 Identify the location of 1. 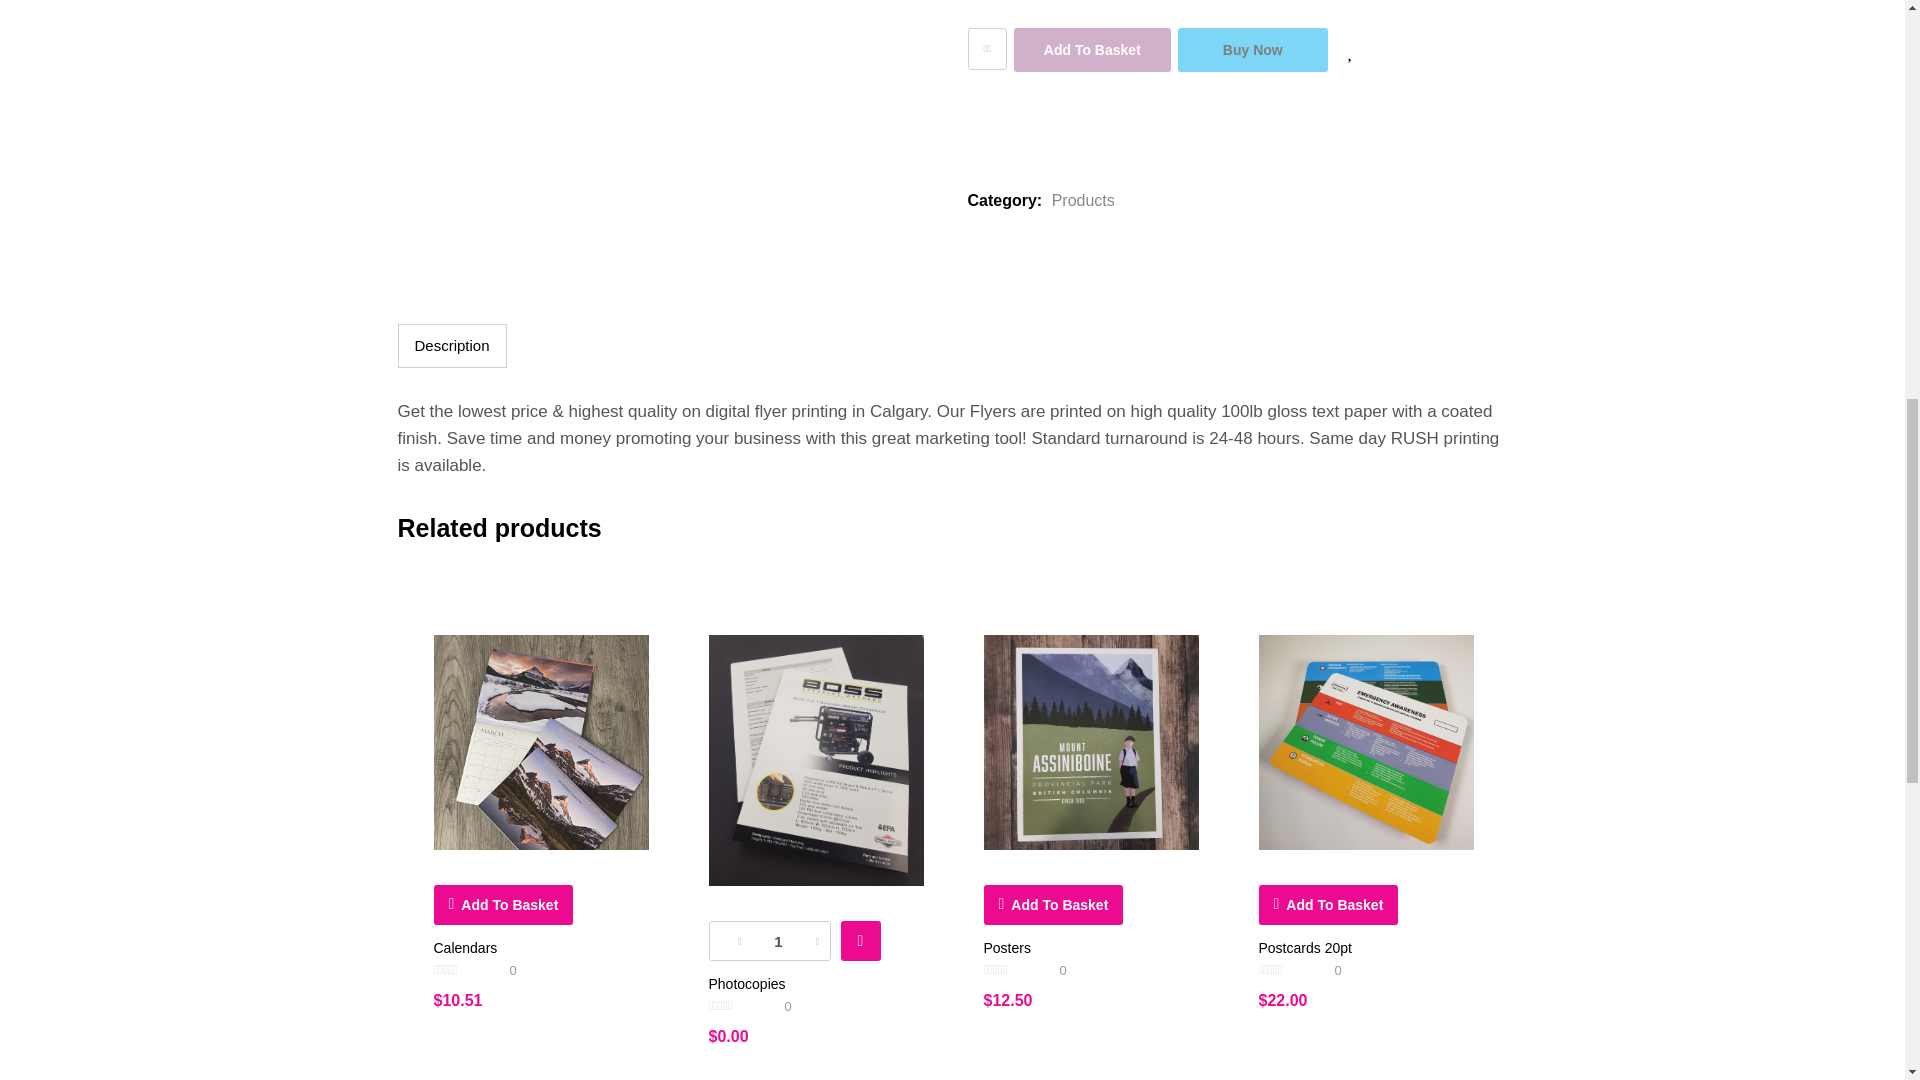
(778, 941).